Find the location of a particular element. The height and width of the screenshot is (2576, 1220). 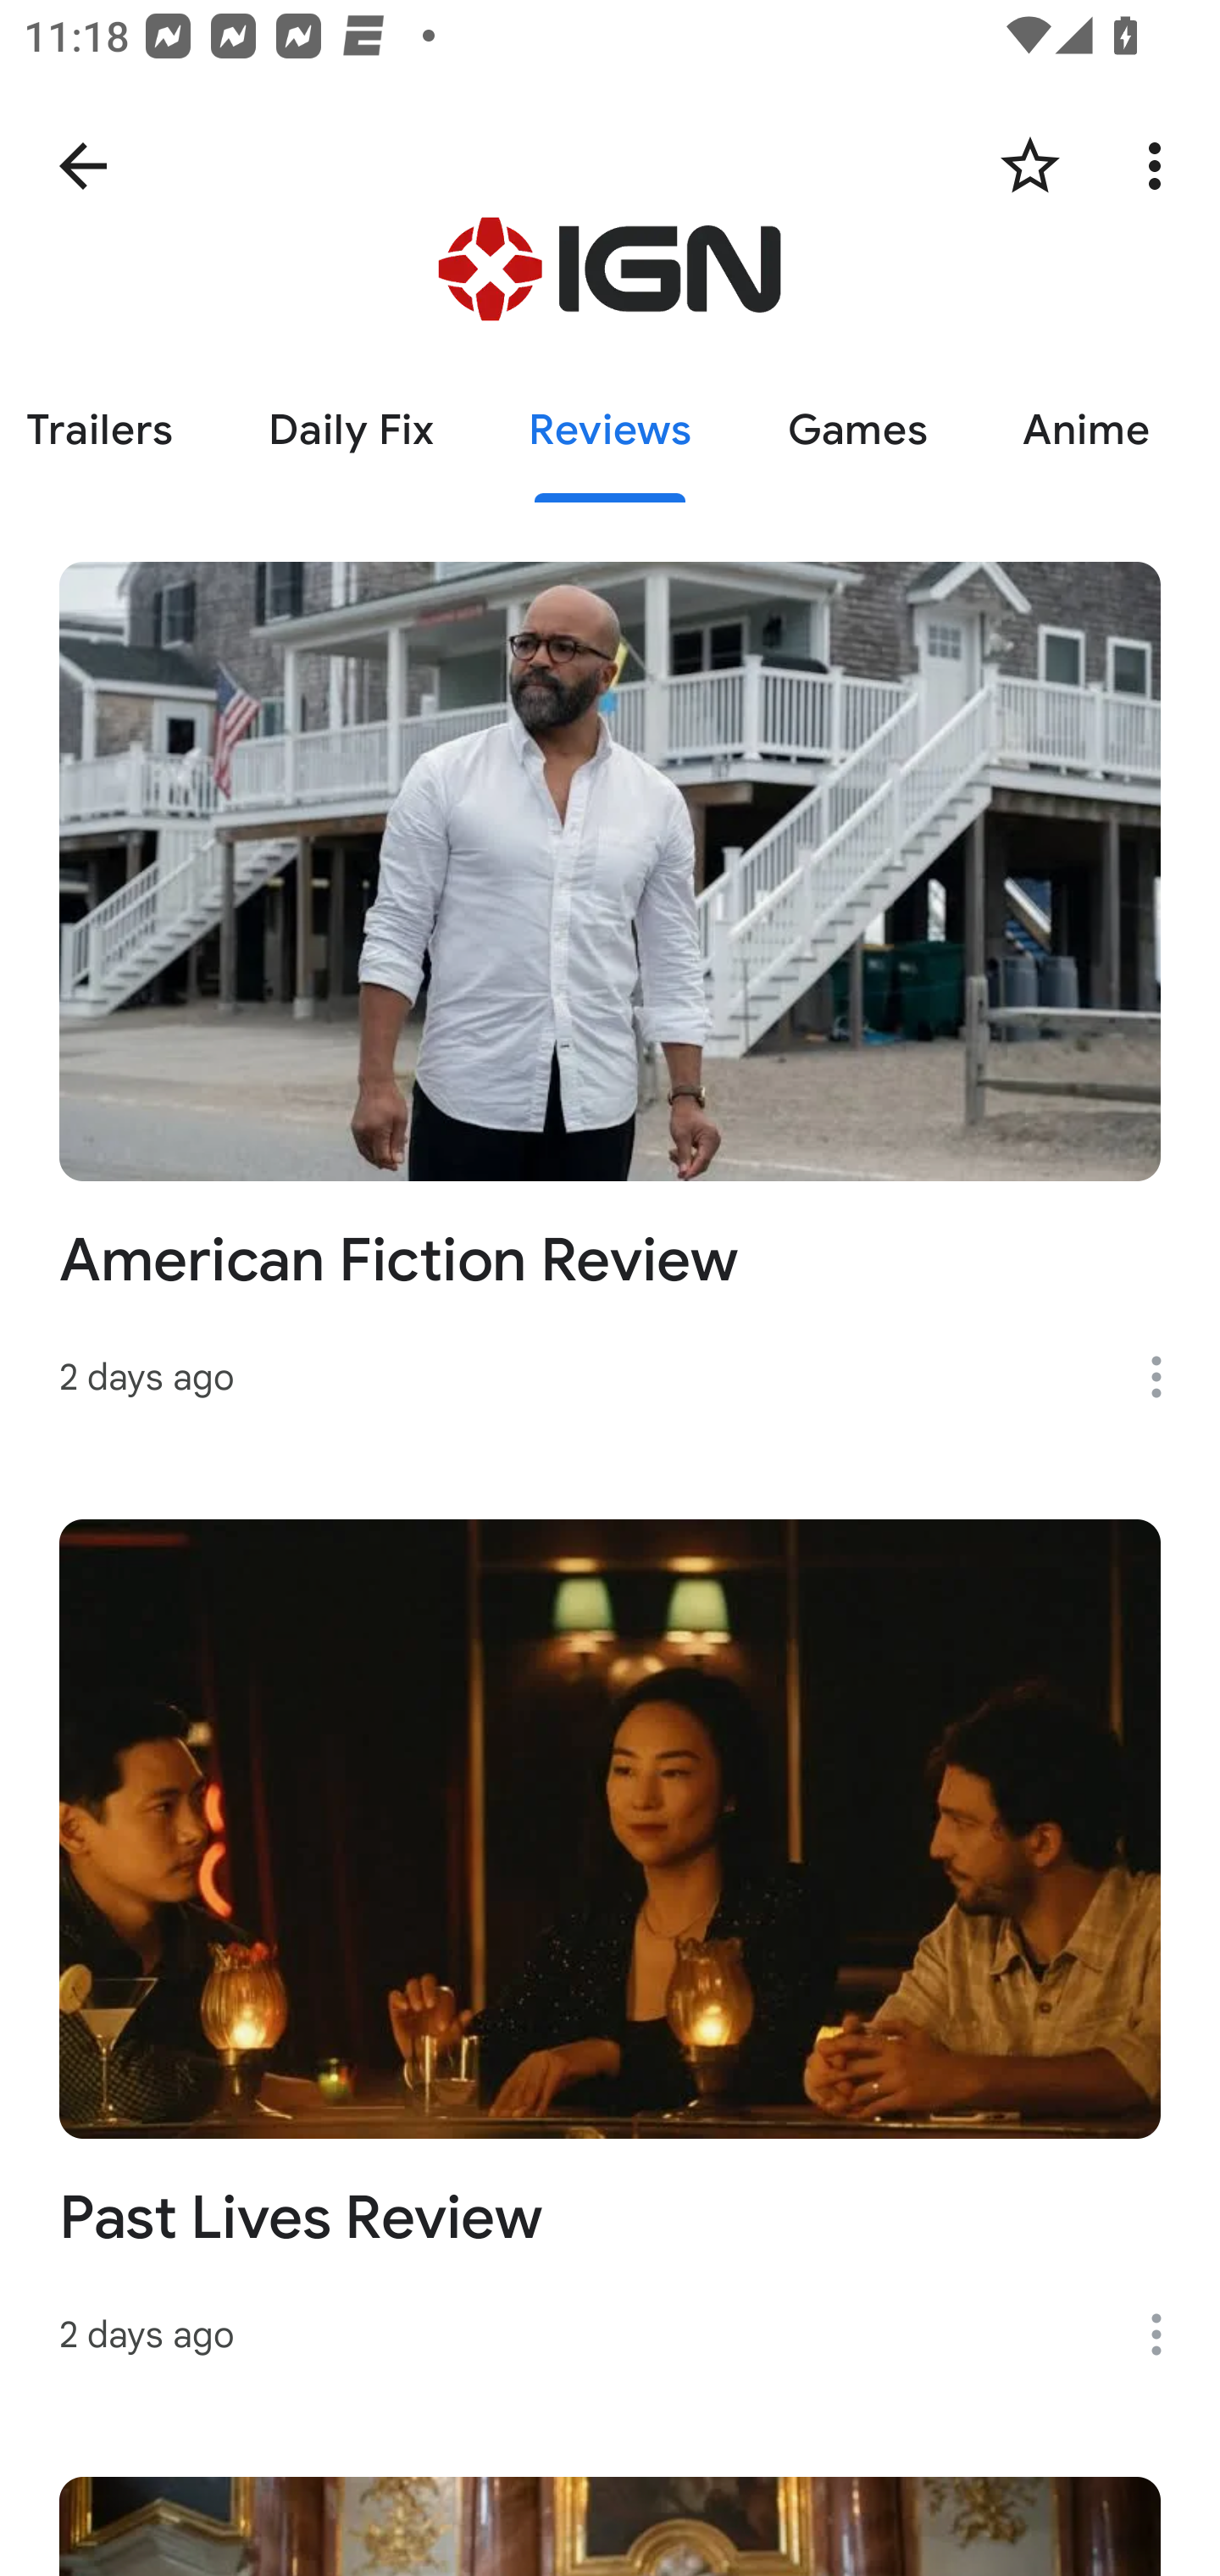

Games is located at coordinates (857, 430).